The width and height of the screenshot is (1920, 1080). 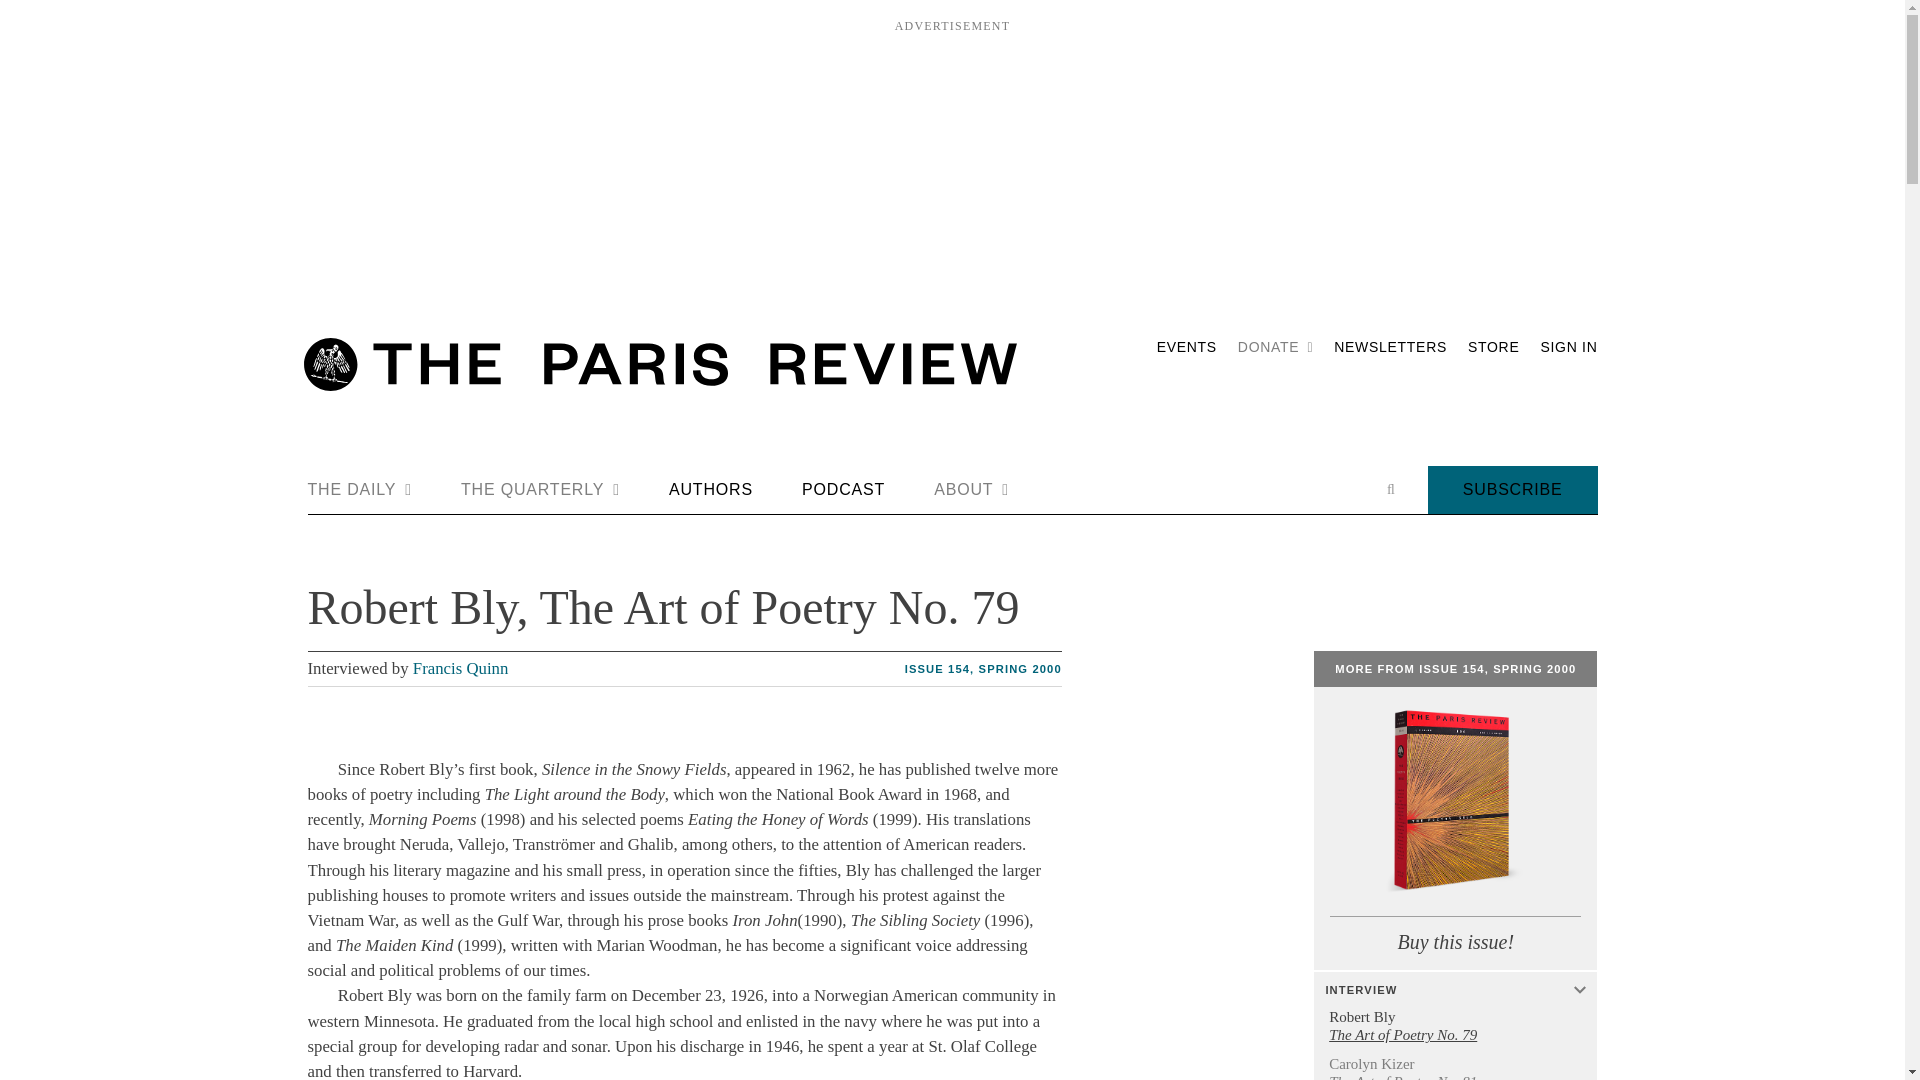 I want to click on THE DAILY, so click(x=360, y=490).